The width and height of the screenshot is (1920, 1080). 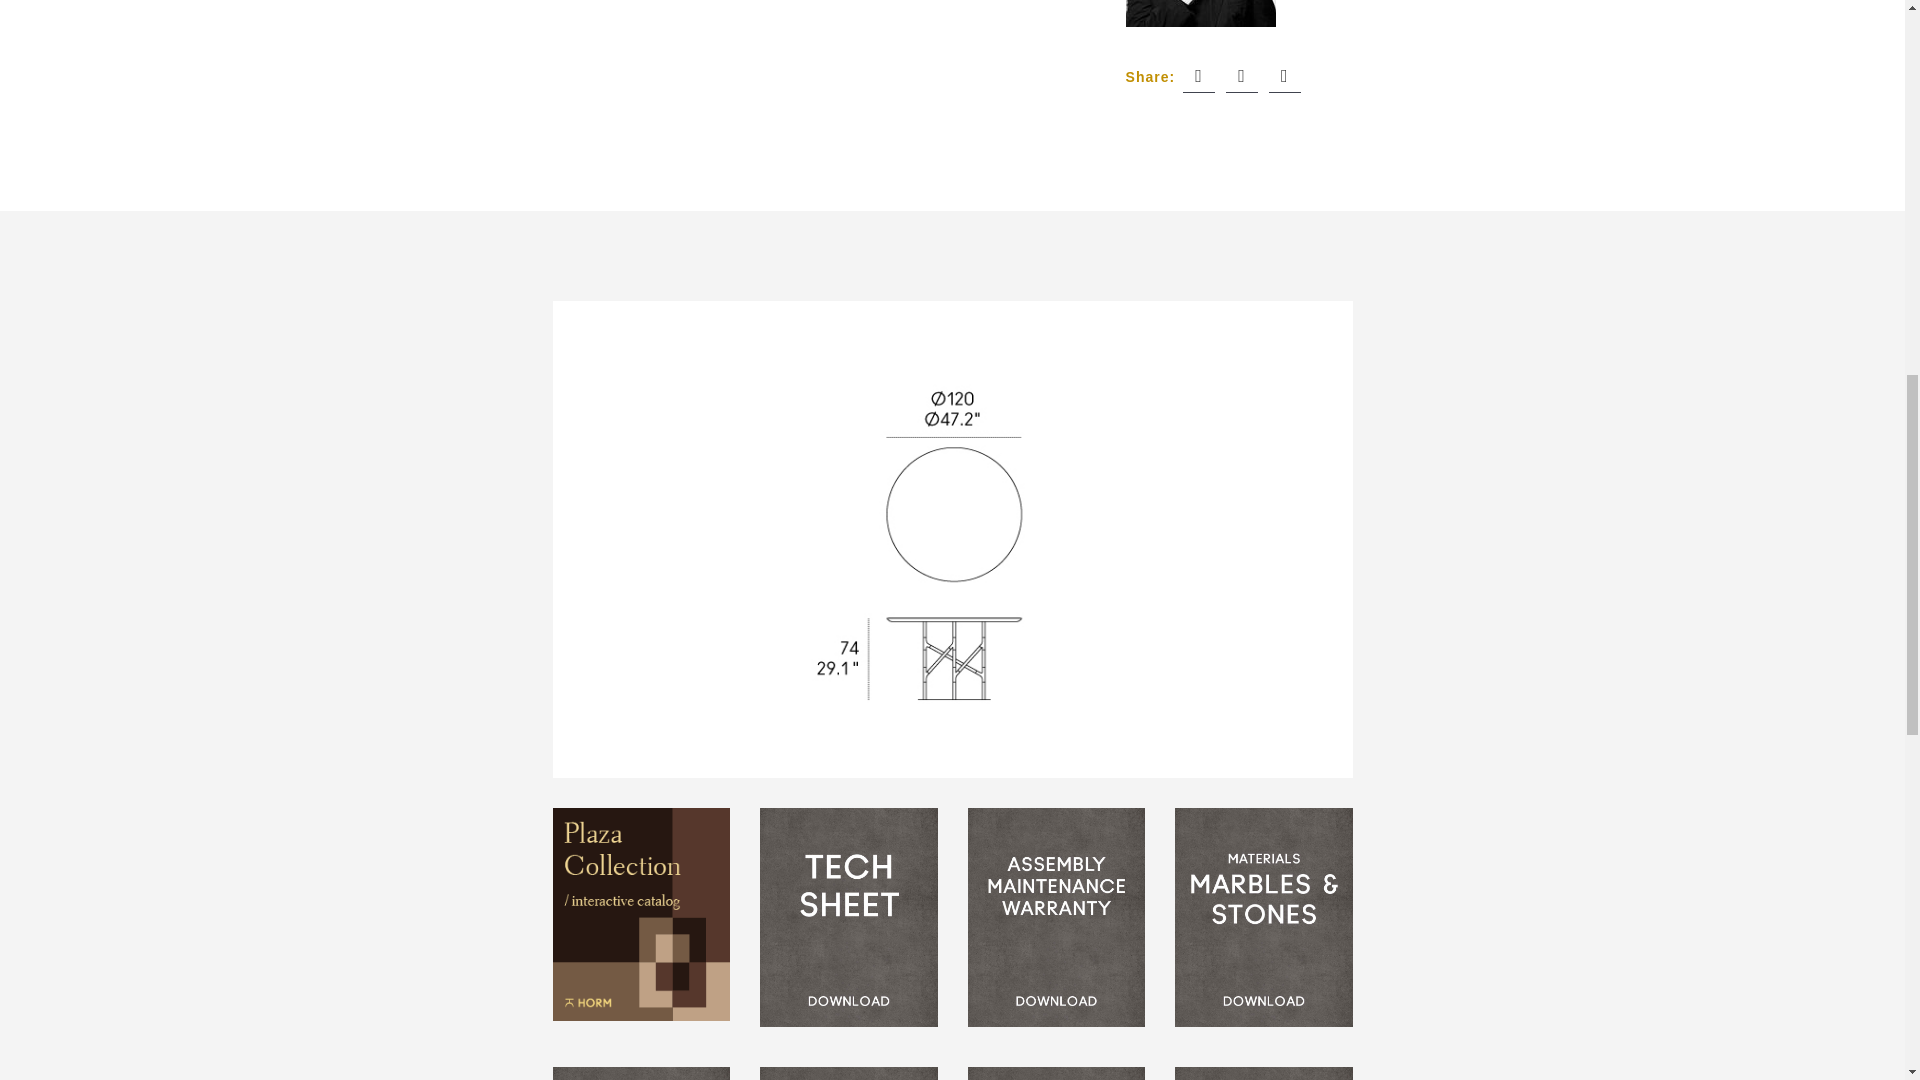 I want to click on Share this post on Facebook, so click(x=1198, y=76).